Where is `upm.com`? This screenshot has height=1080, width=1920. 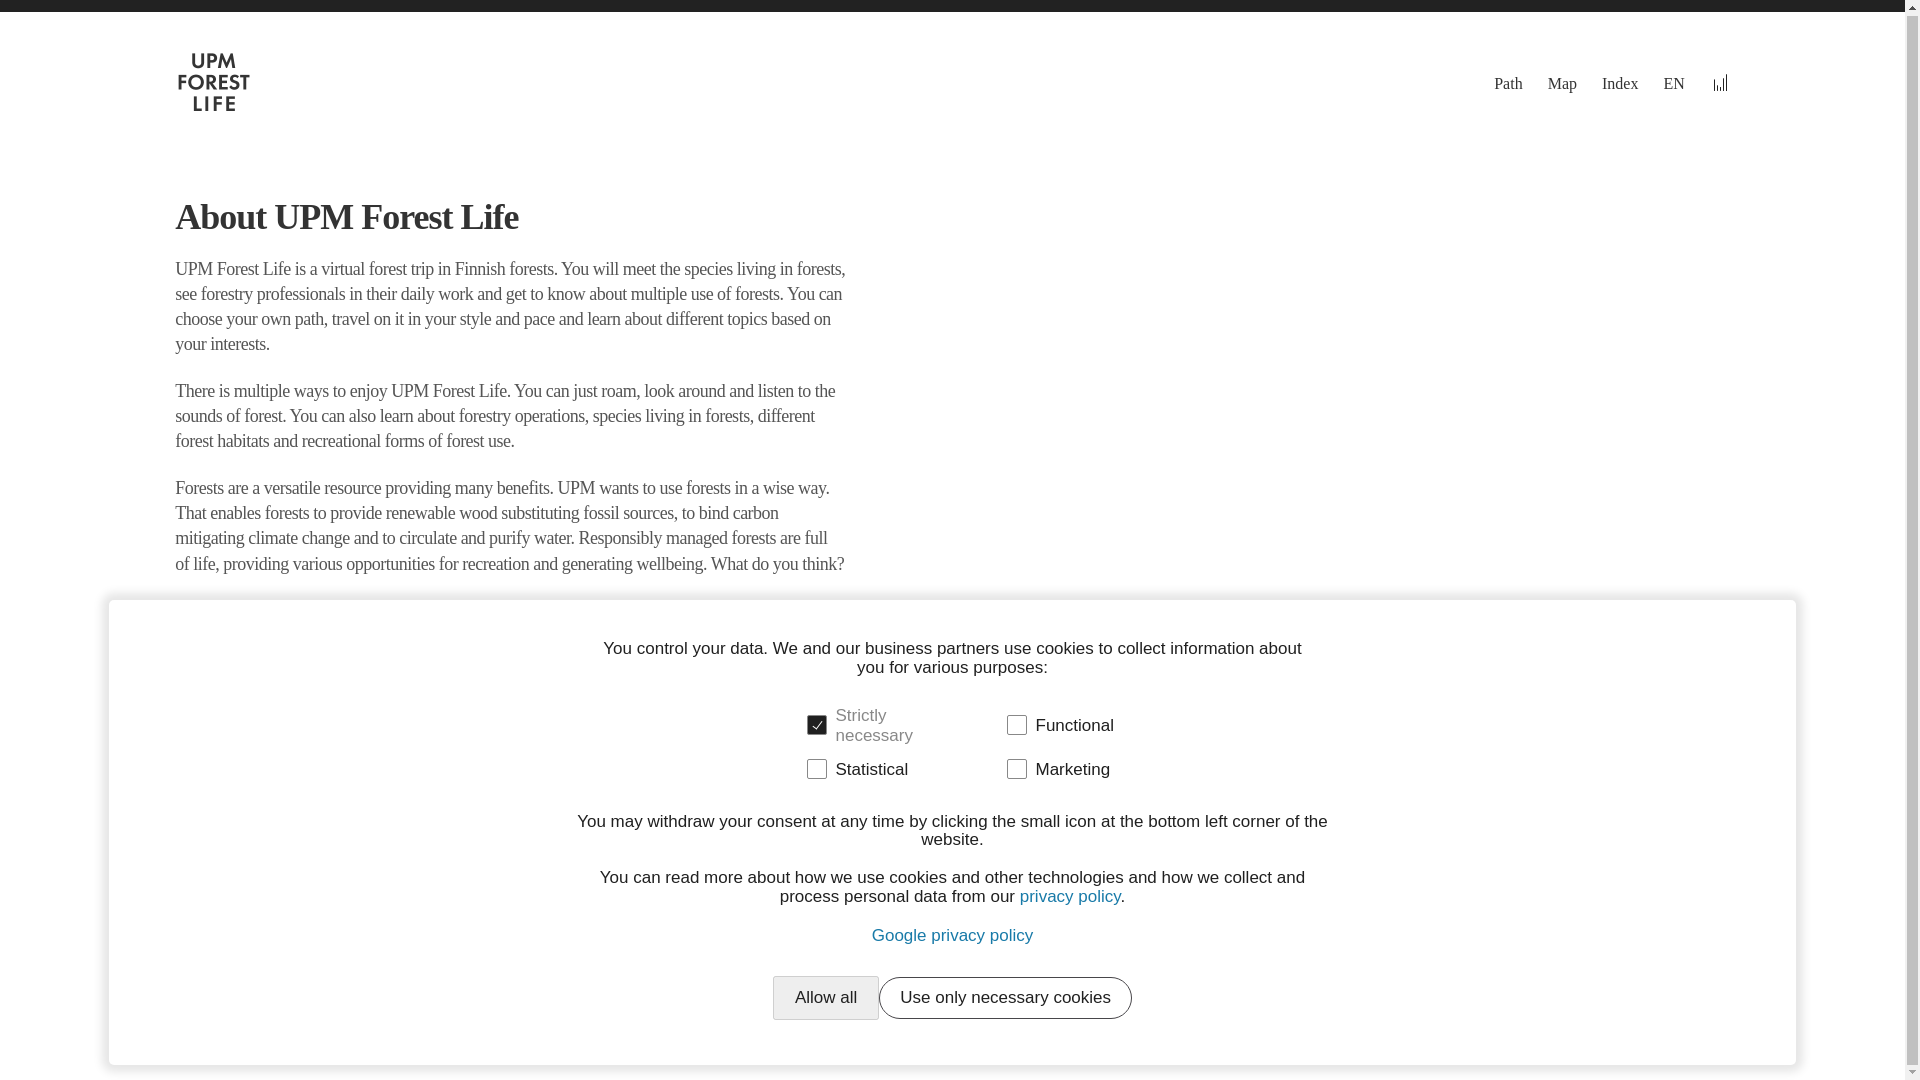 upm.com is located at coordinates (1698, 1048).